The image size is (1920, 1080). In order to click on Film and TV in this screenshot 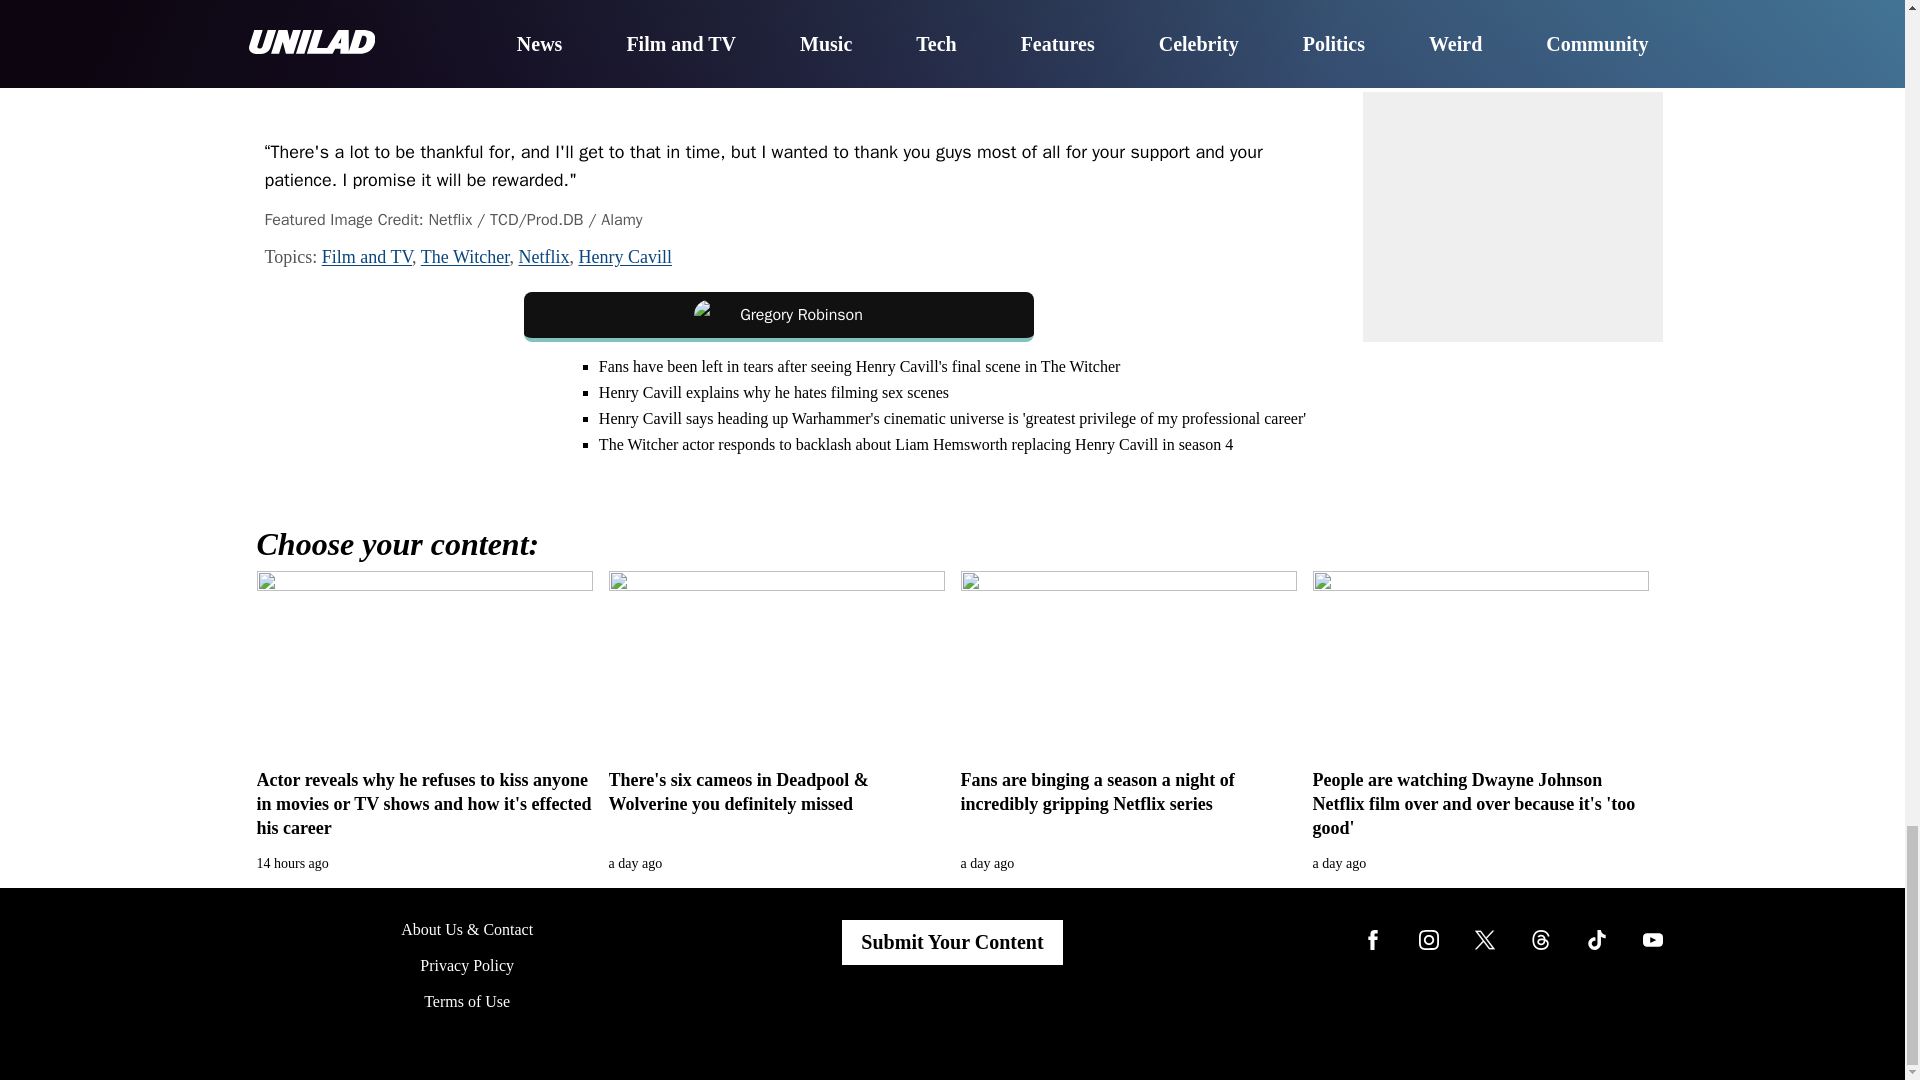, I will do `click(367, 256)`.